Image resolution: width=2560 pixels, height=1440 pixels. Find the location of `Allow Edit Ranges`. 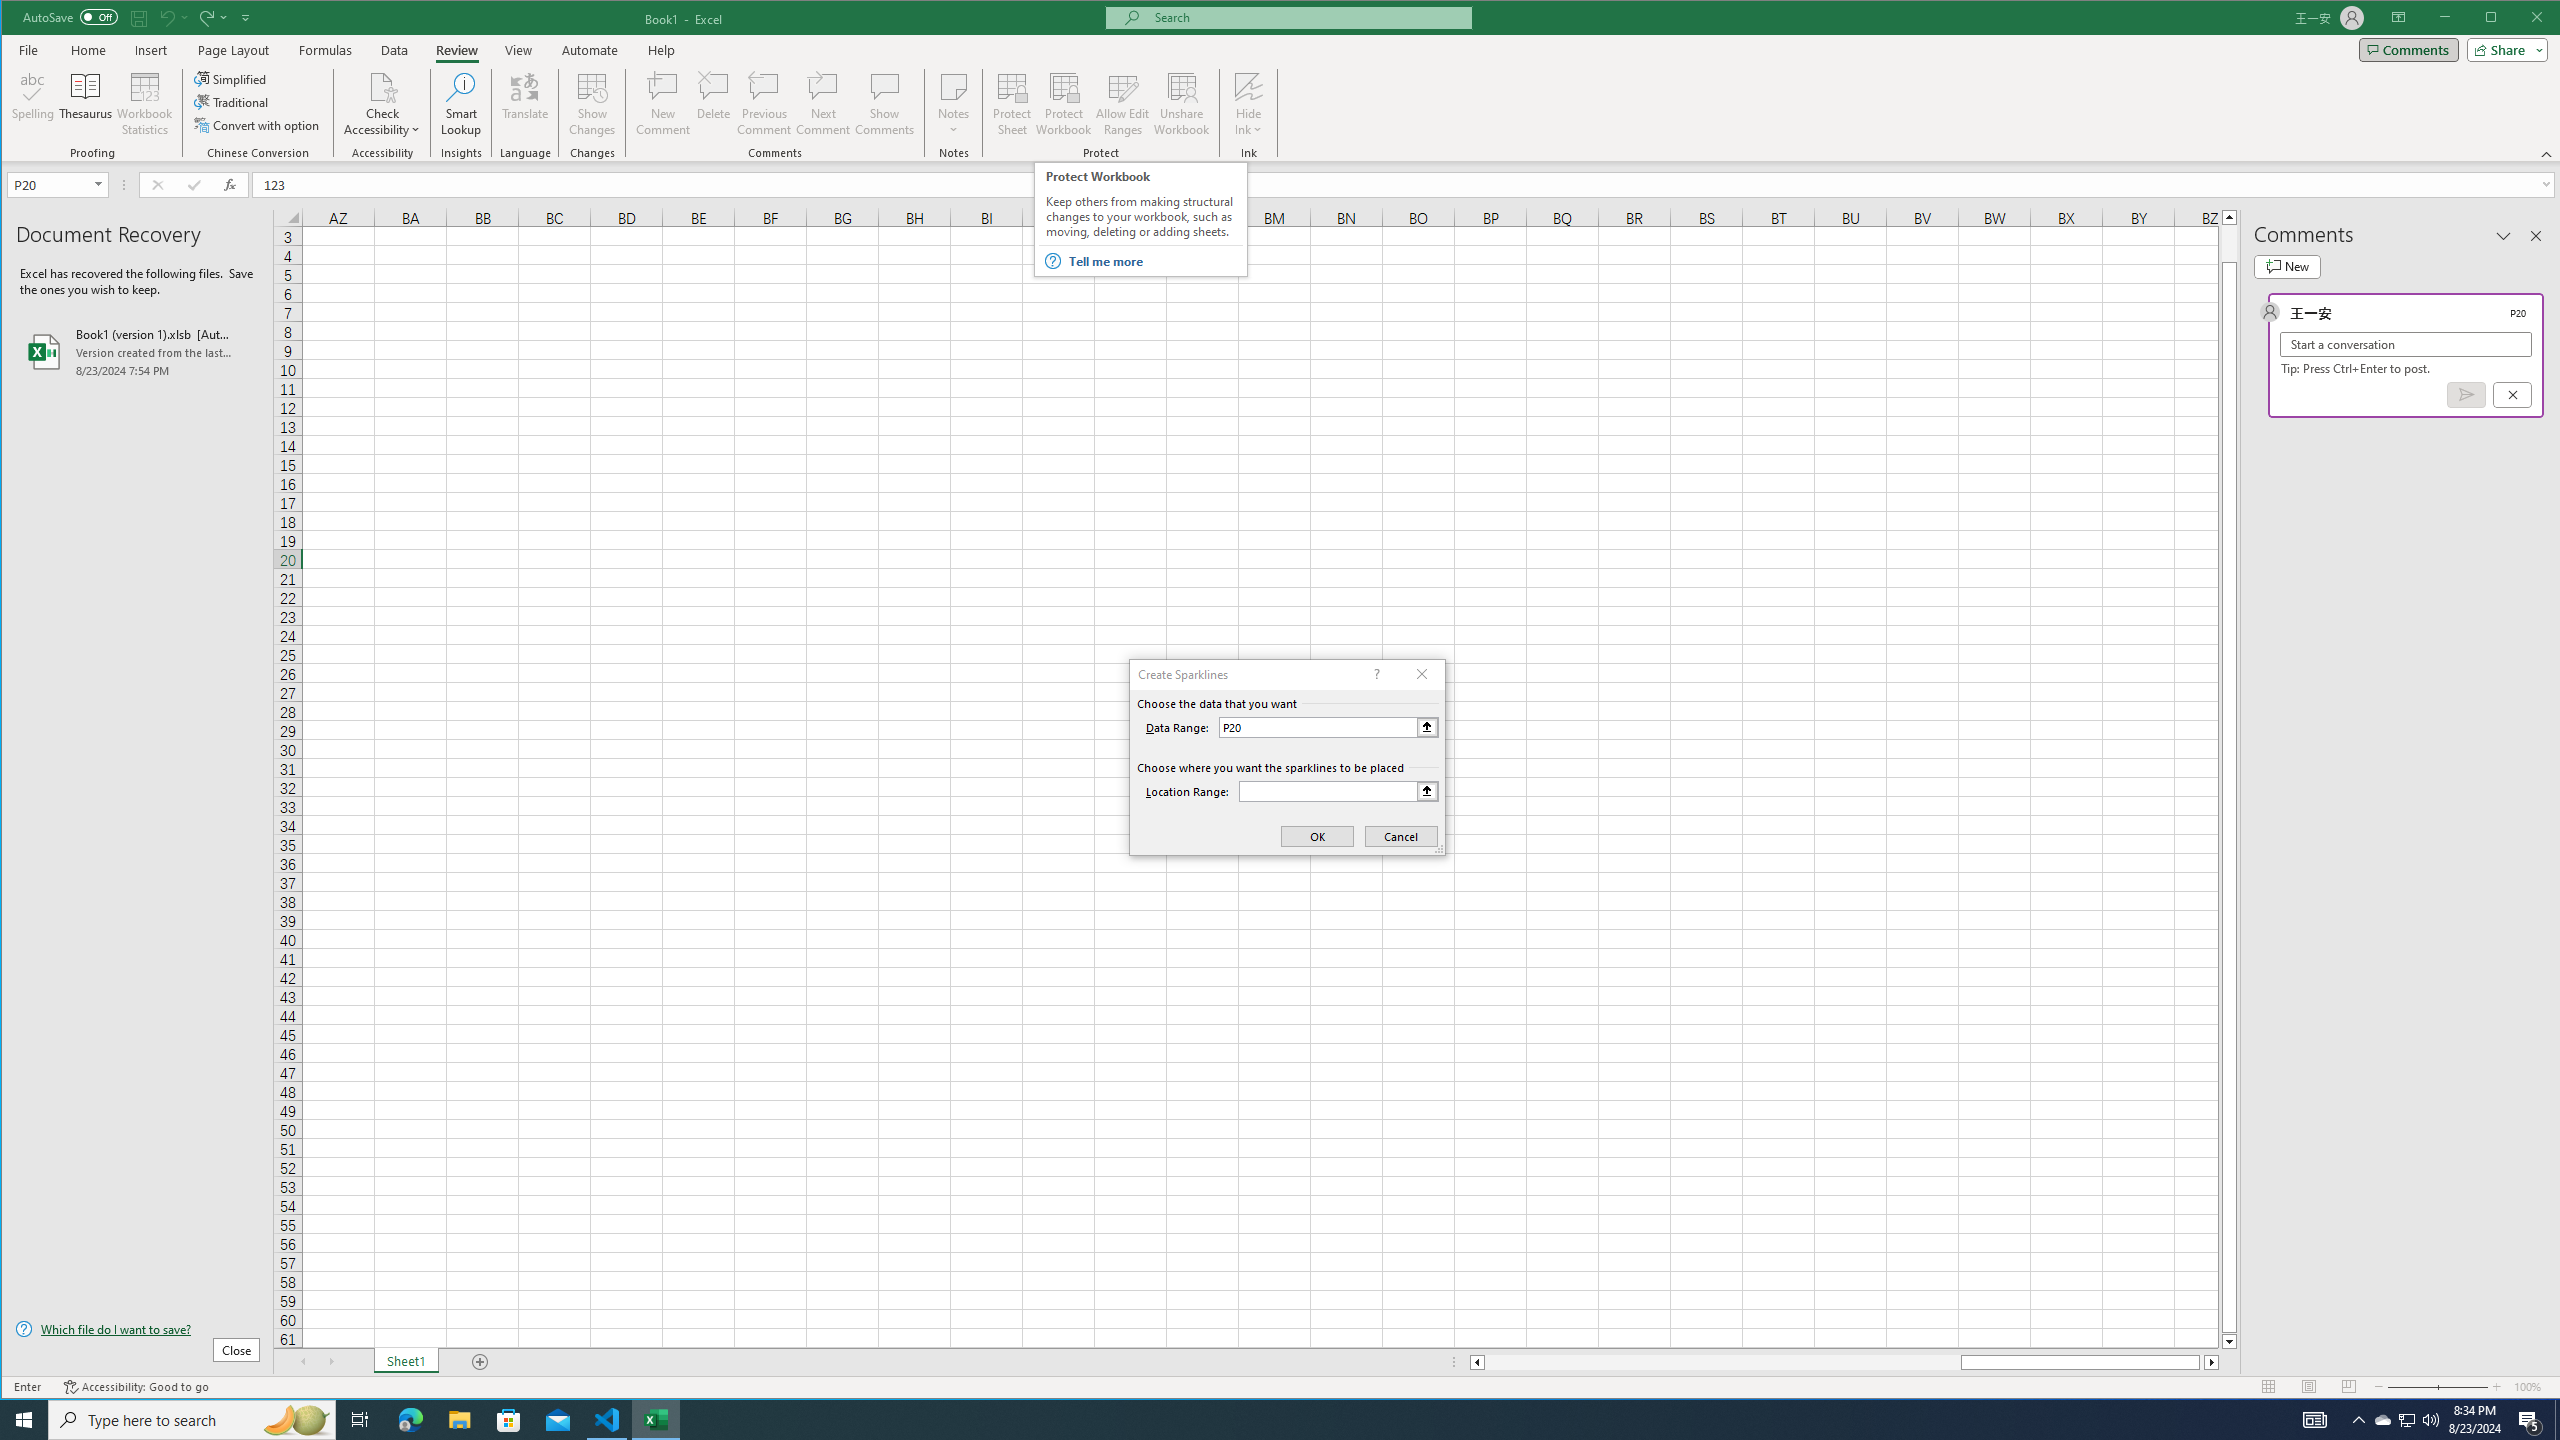

Allow Edit Ranges is located at coordinates (1122, 104).